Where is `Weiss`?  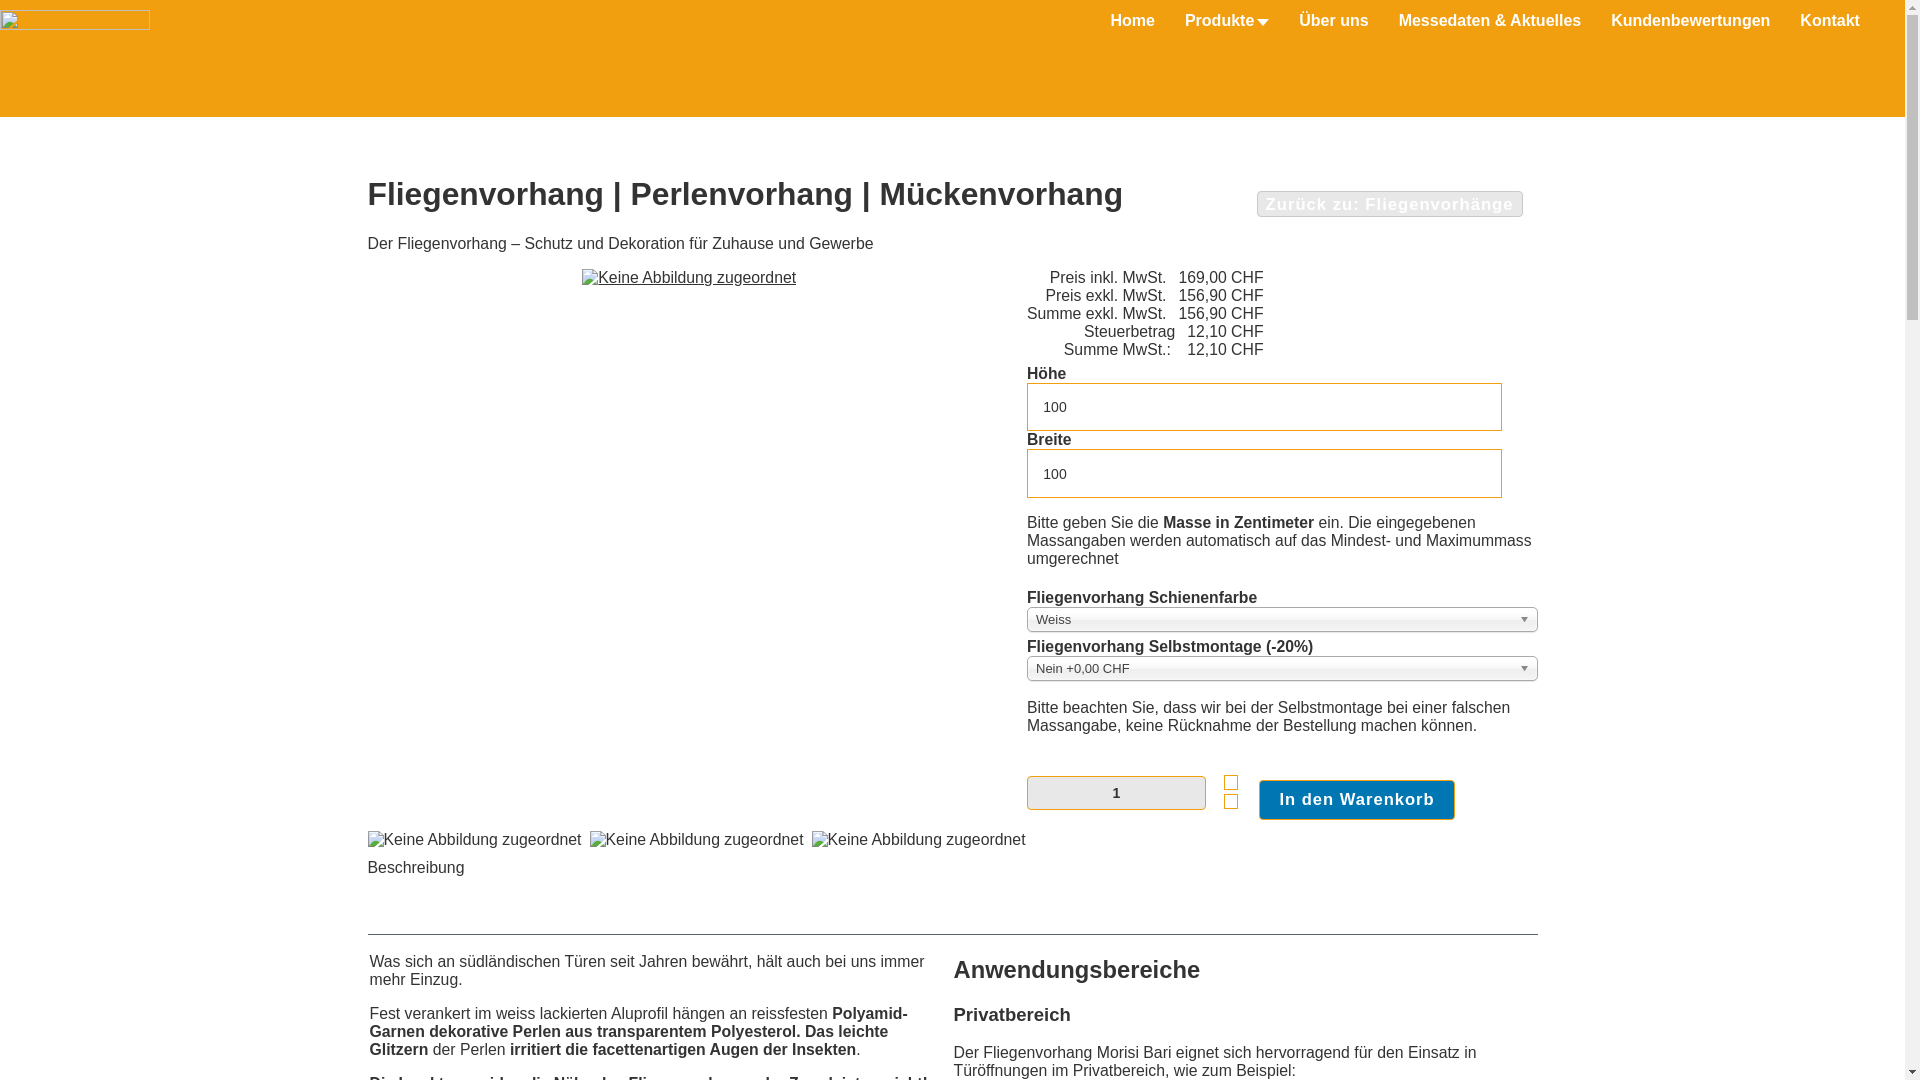
Weiss is located at coordinates (1282, 620).